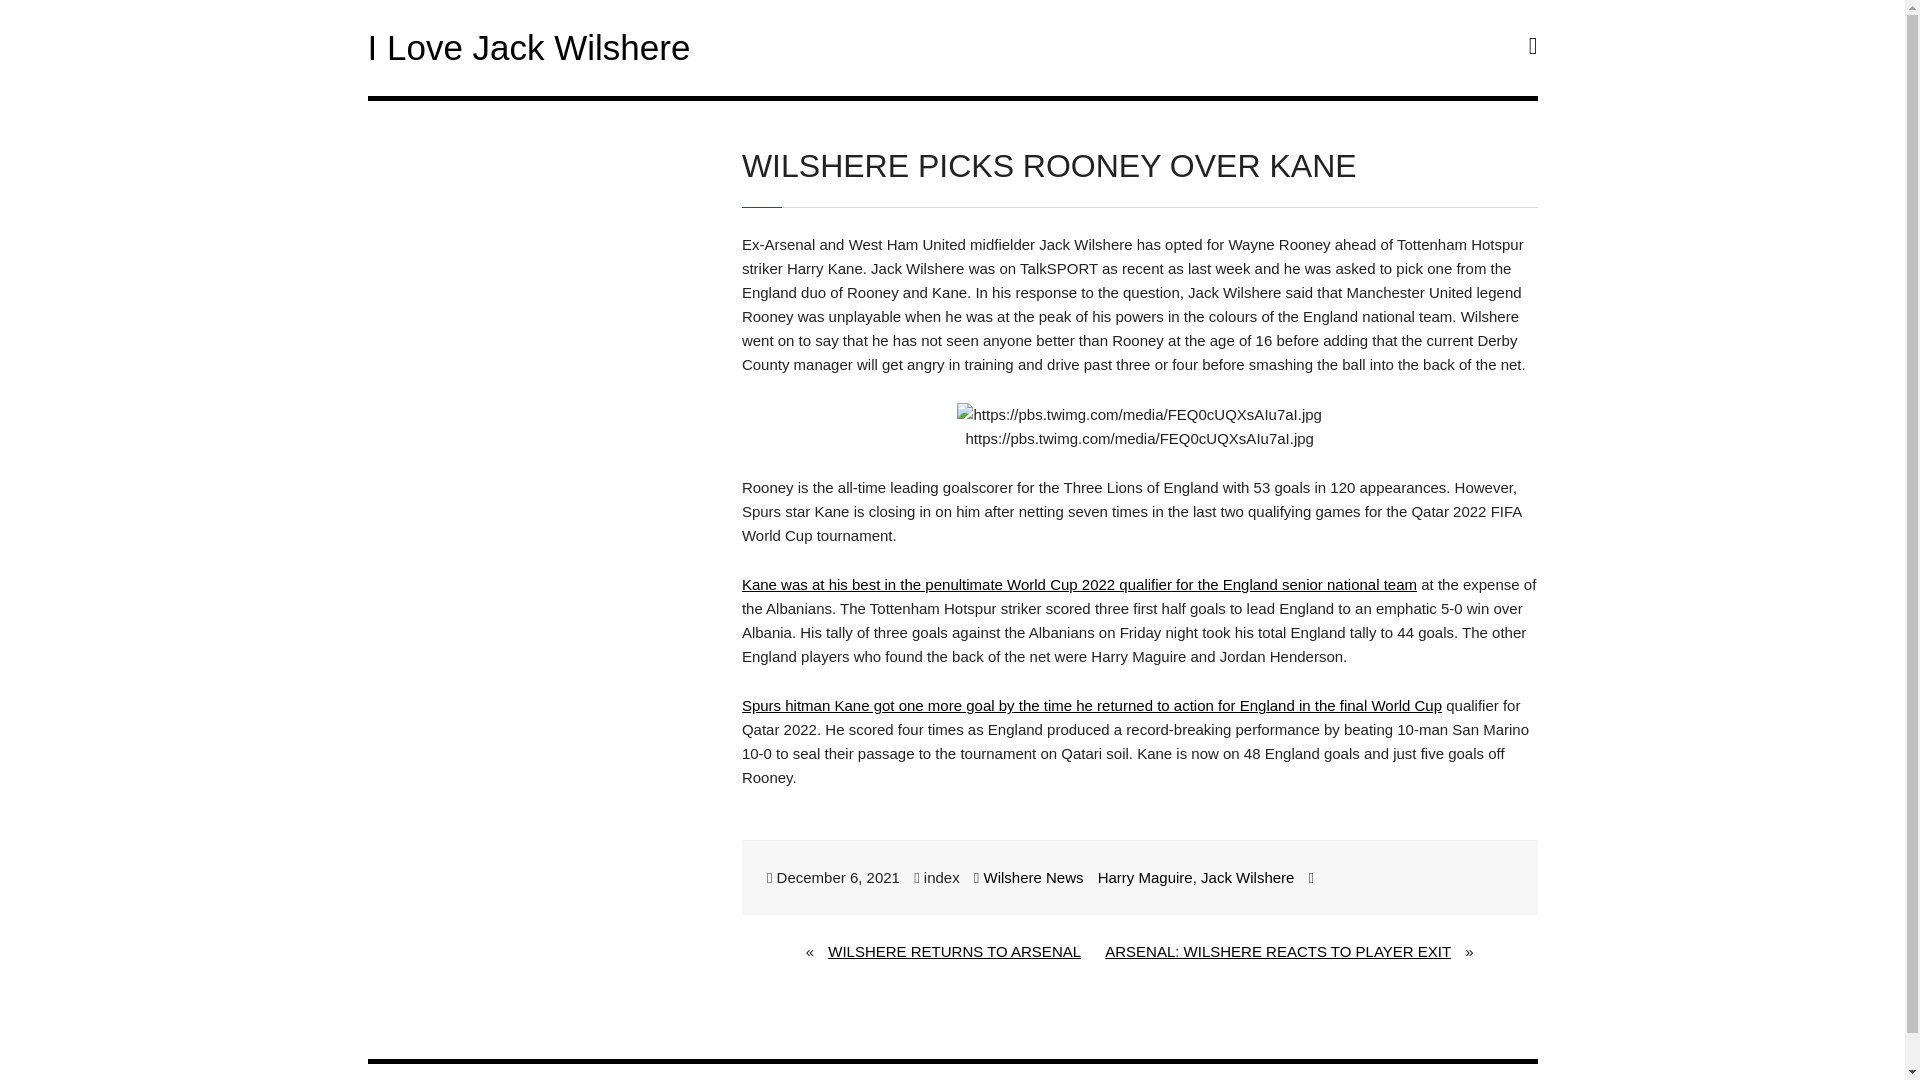  I want to click on WILSHERE RETURNS TO ARSENAL, so click(954, 952).